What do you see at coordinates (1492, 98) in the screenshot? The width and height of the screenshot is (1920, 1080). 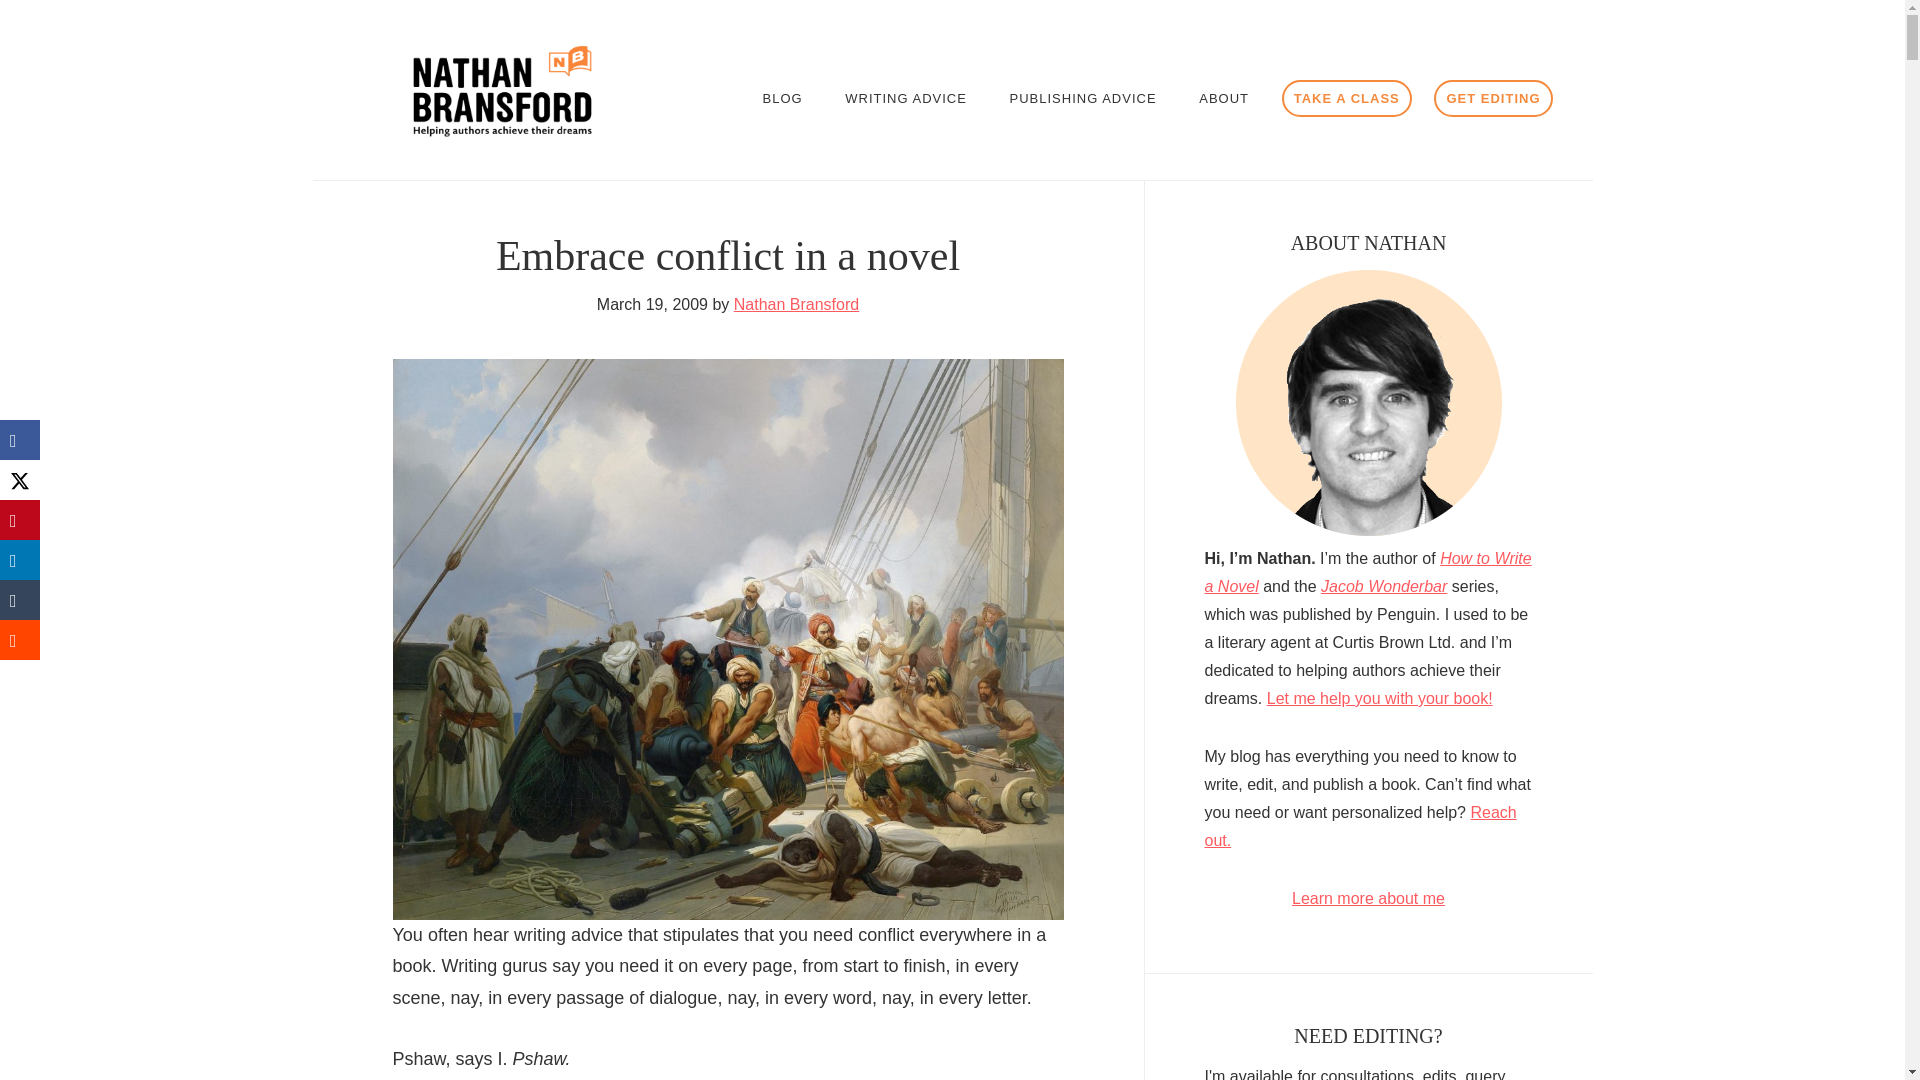 I see `GET EDITING` at bounding box center [1492, 98].